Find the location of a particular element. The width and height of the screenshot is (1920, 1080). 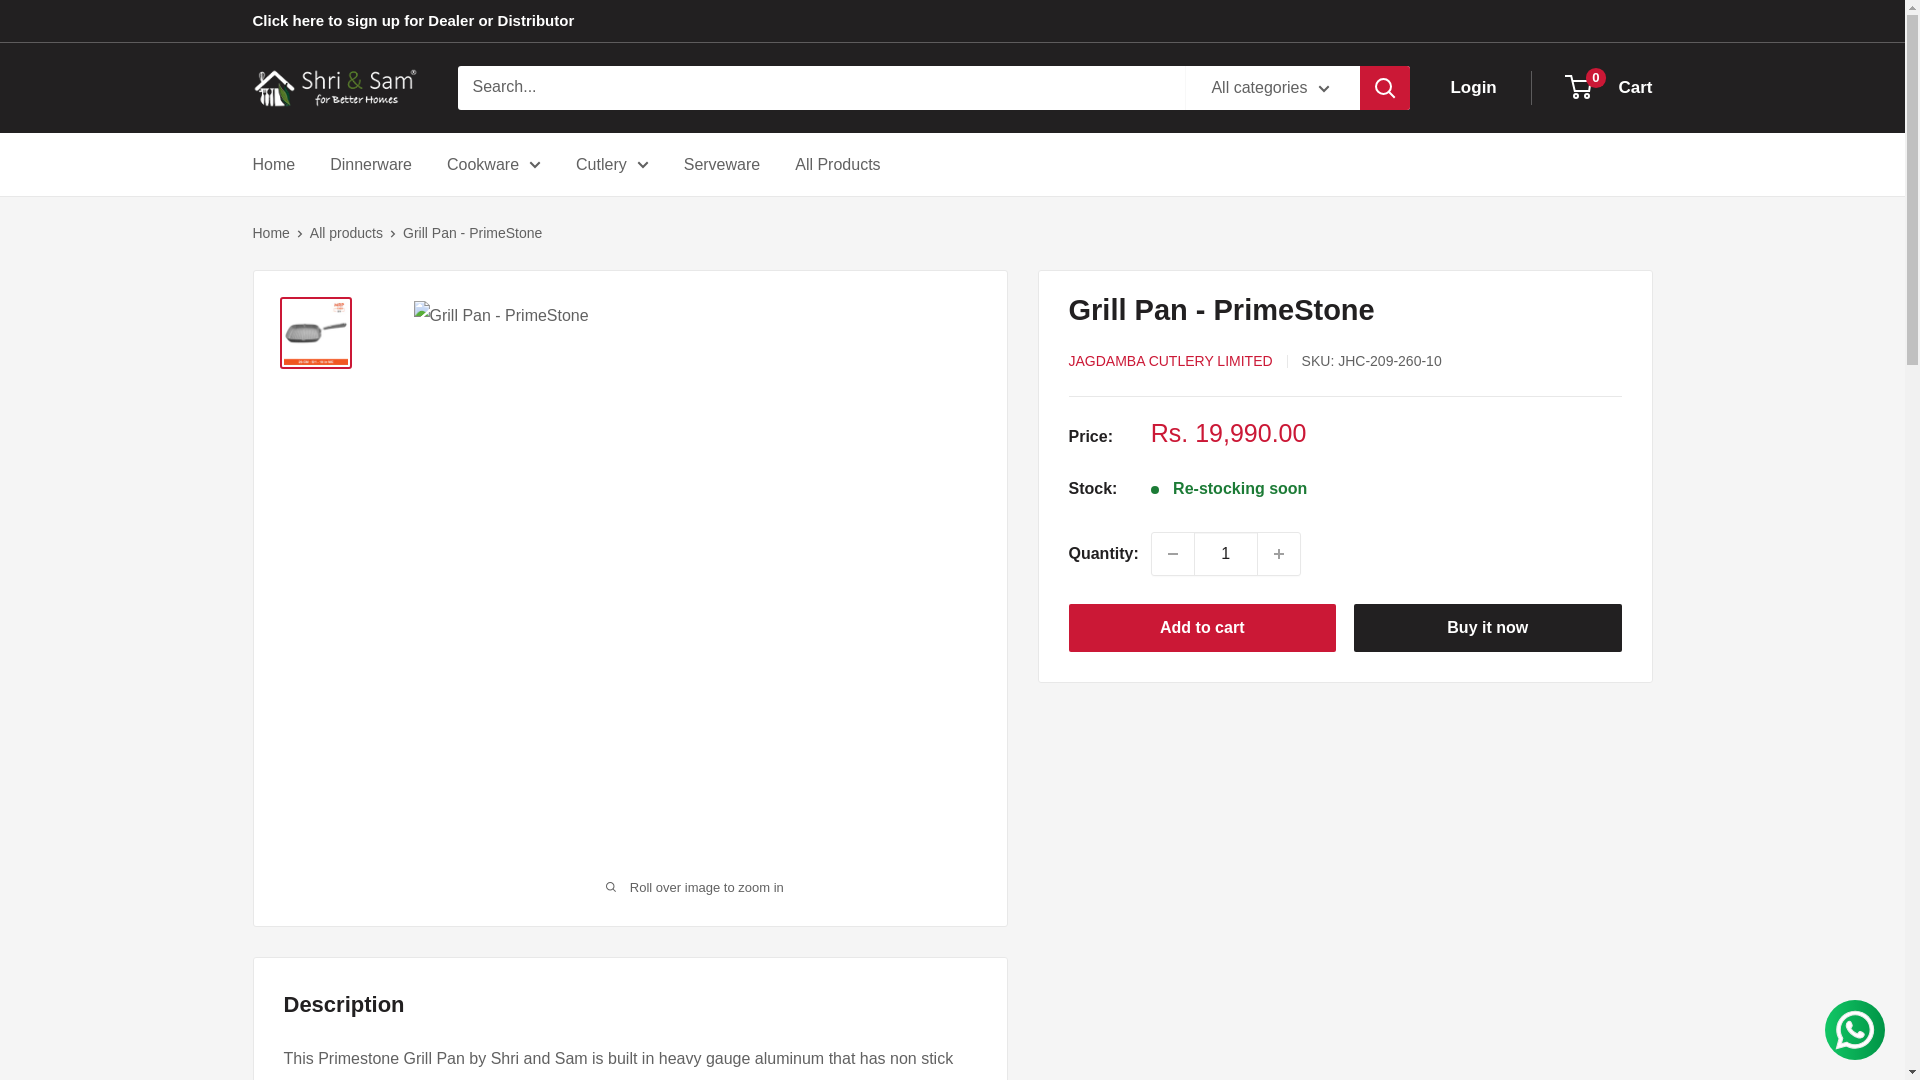

Login is located at coordinates (1472, 88).